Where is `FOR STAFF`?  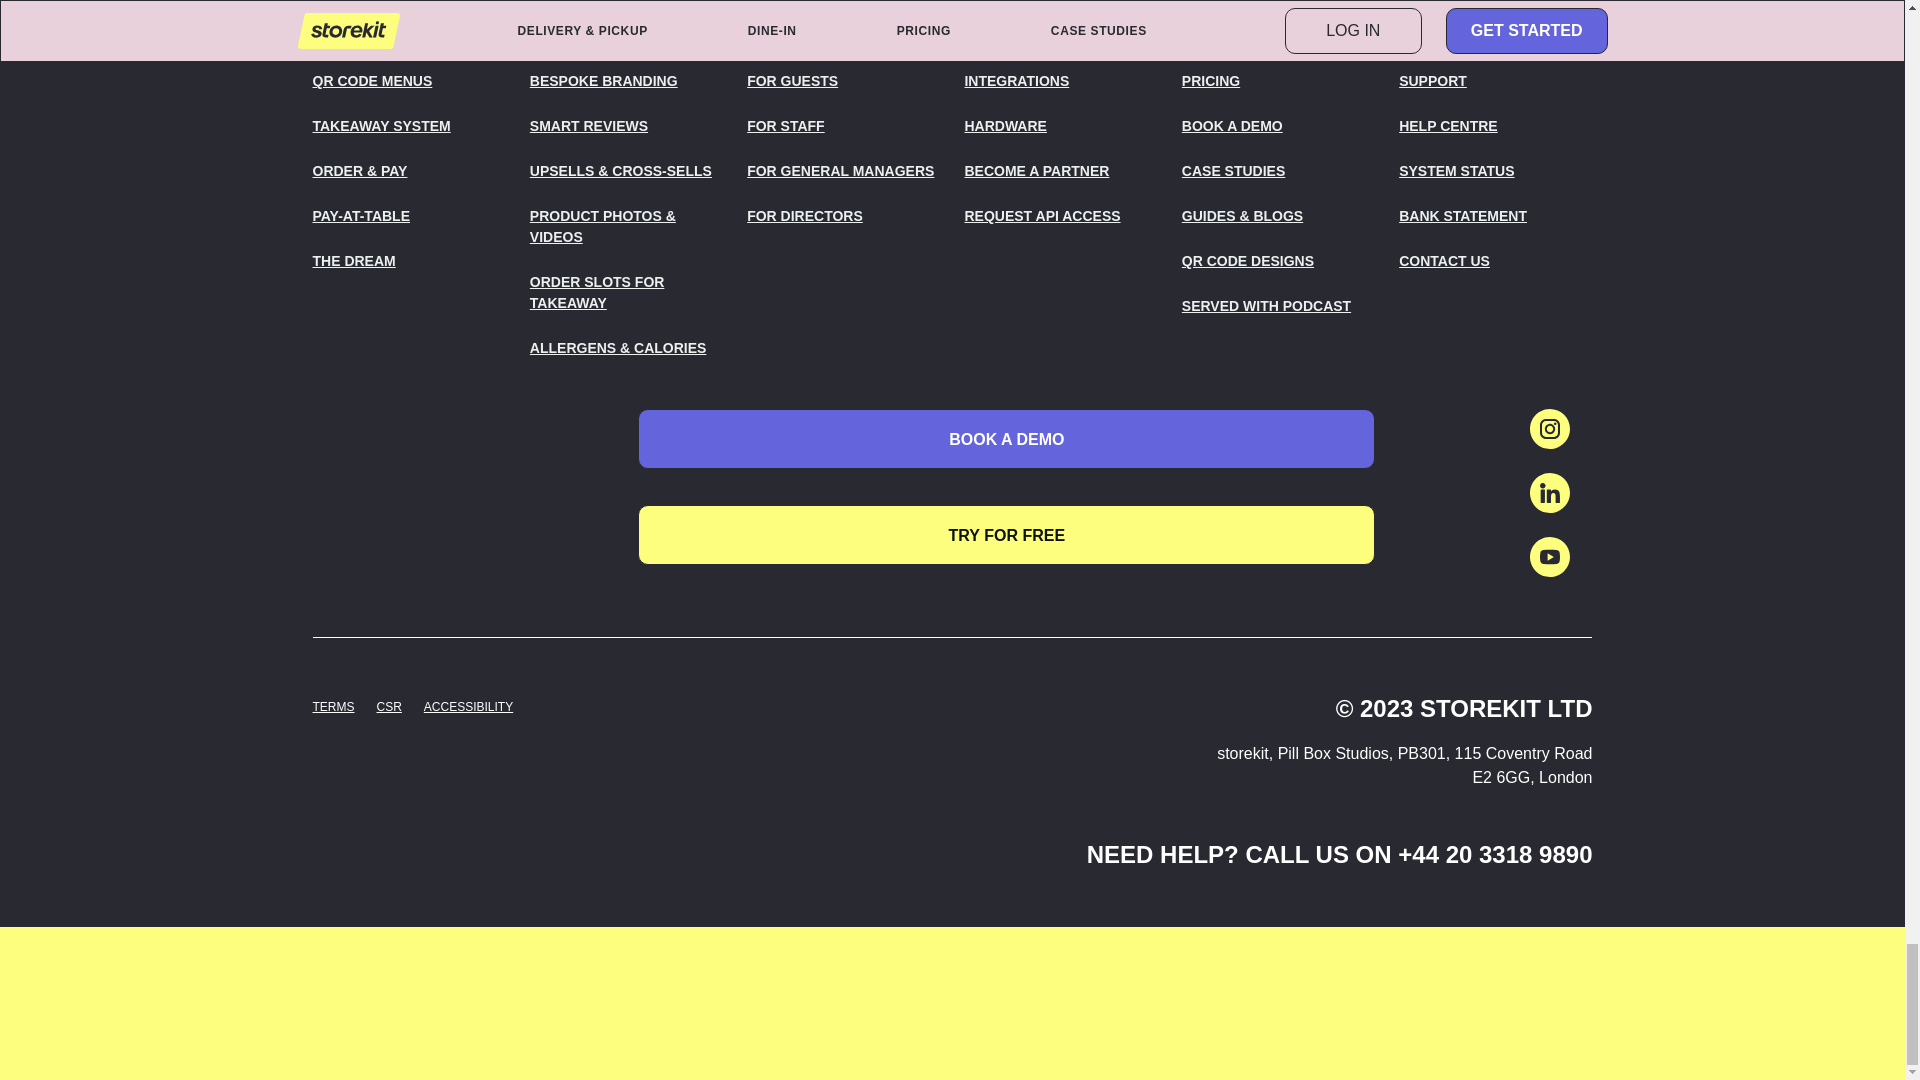
FOR STAFF is located at coordinates (843, 126).